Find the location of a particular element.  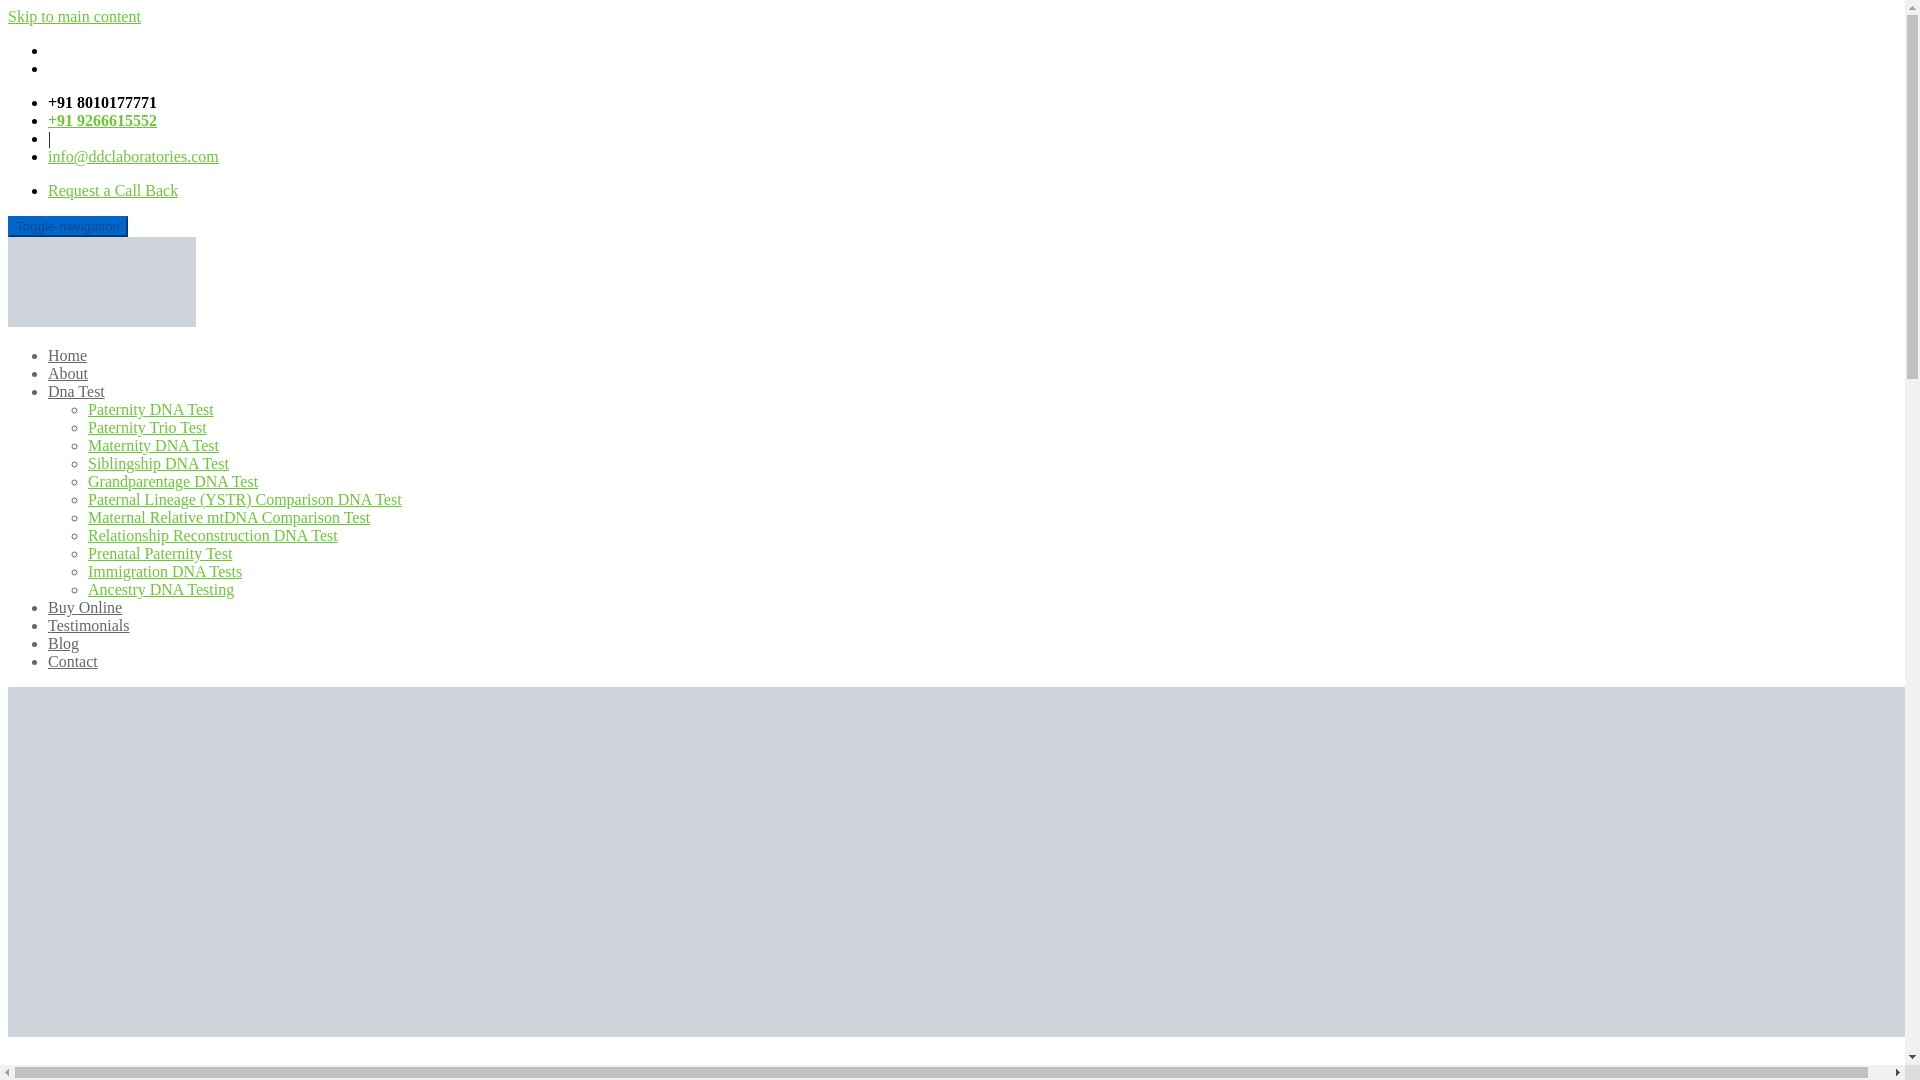

Maternity DNA Test is located at coordinates (153, 445).